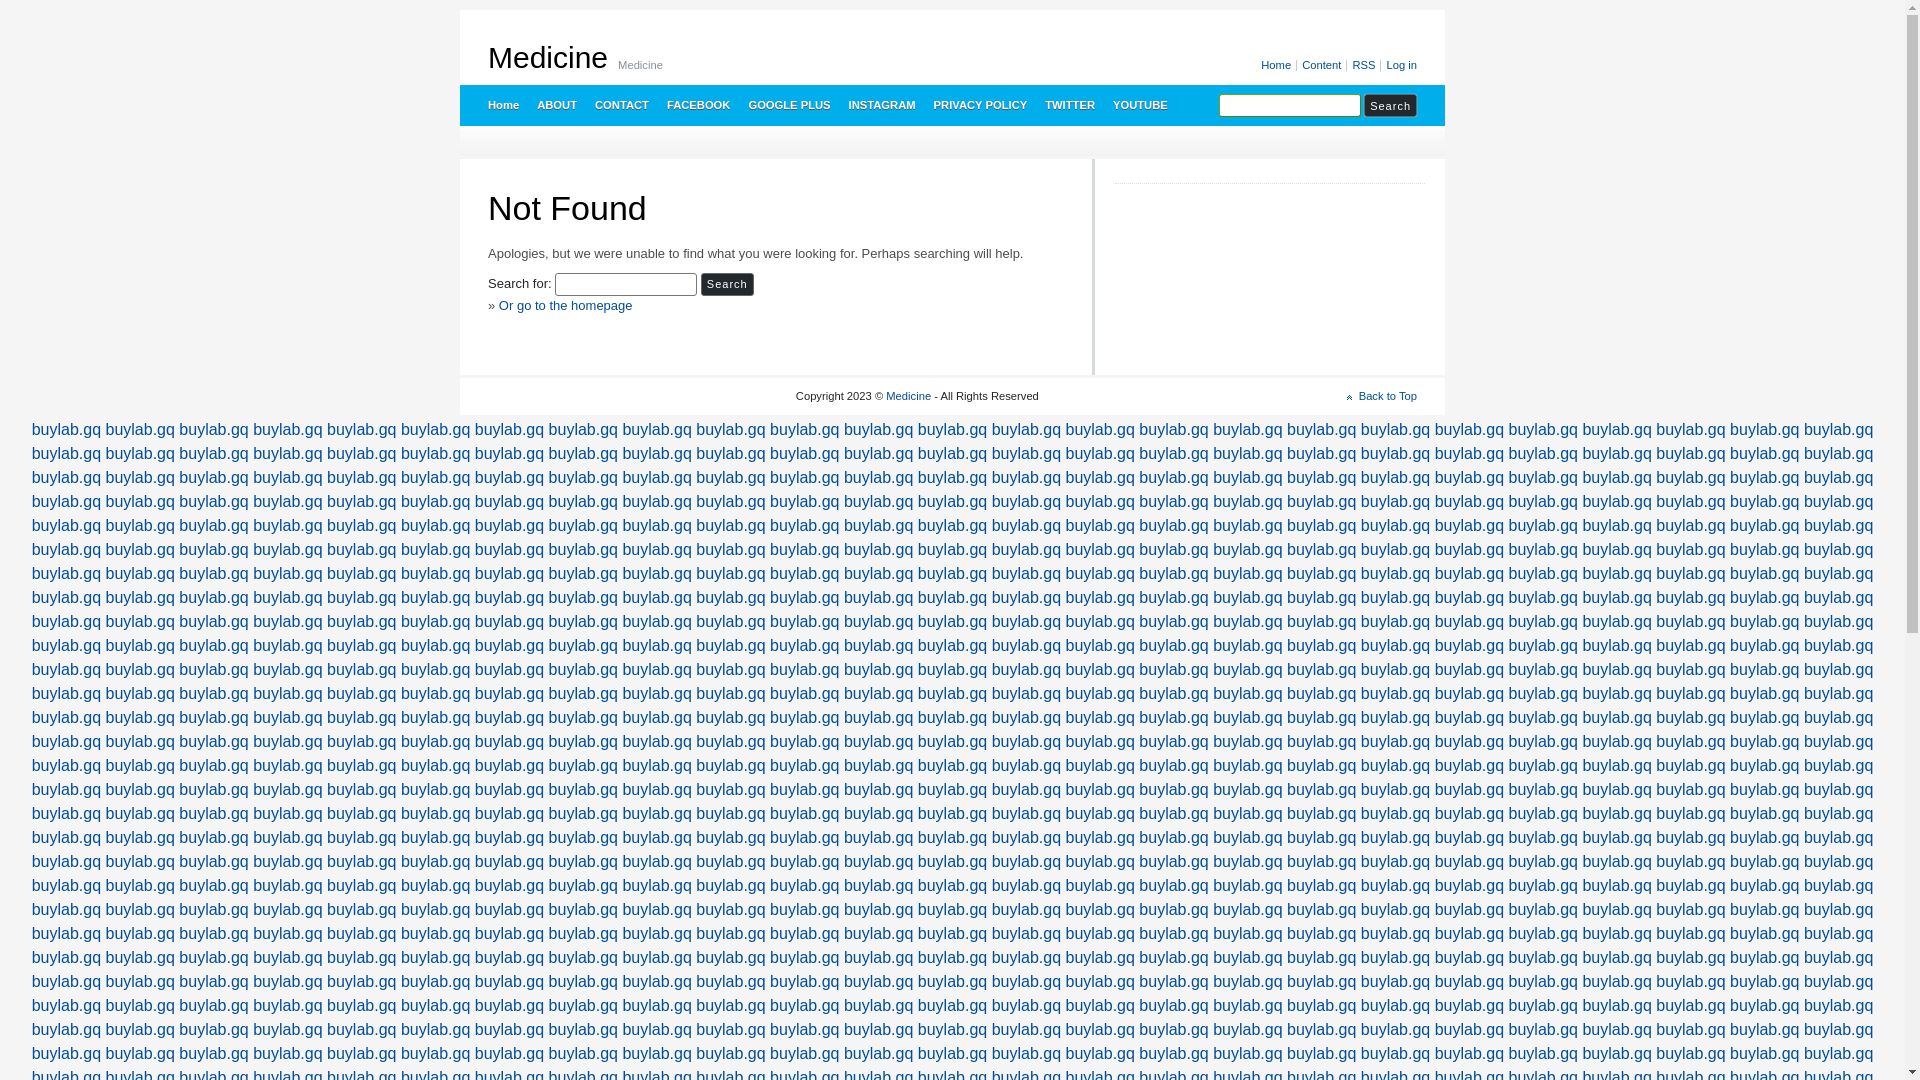  I want to click on buylab.gq, so click(952, 766).